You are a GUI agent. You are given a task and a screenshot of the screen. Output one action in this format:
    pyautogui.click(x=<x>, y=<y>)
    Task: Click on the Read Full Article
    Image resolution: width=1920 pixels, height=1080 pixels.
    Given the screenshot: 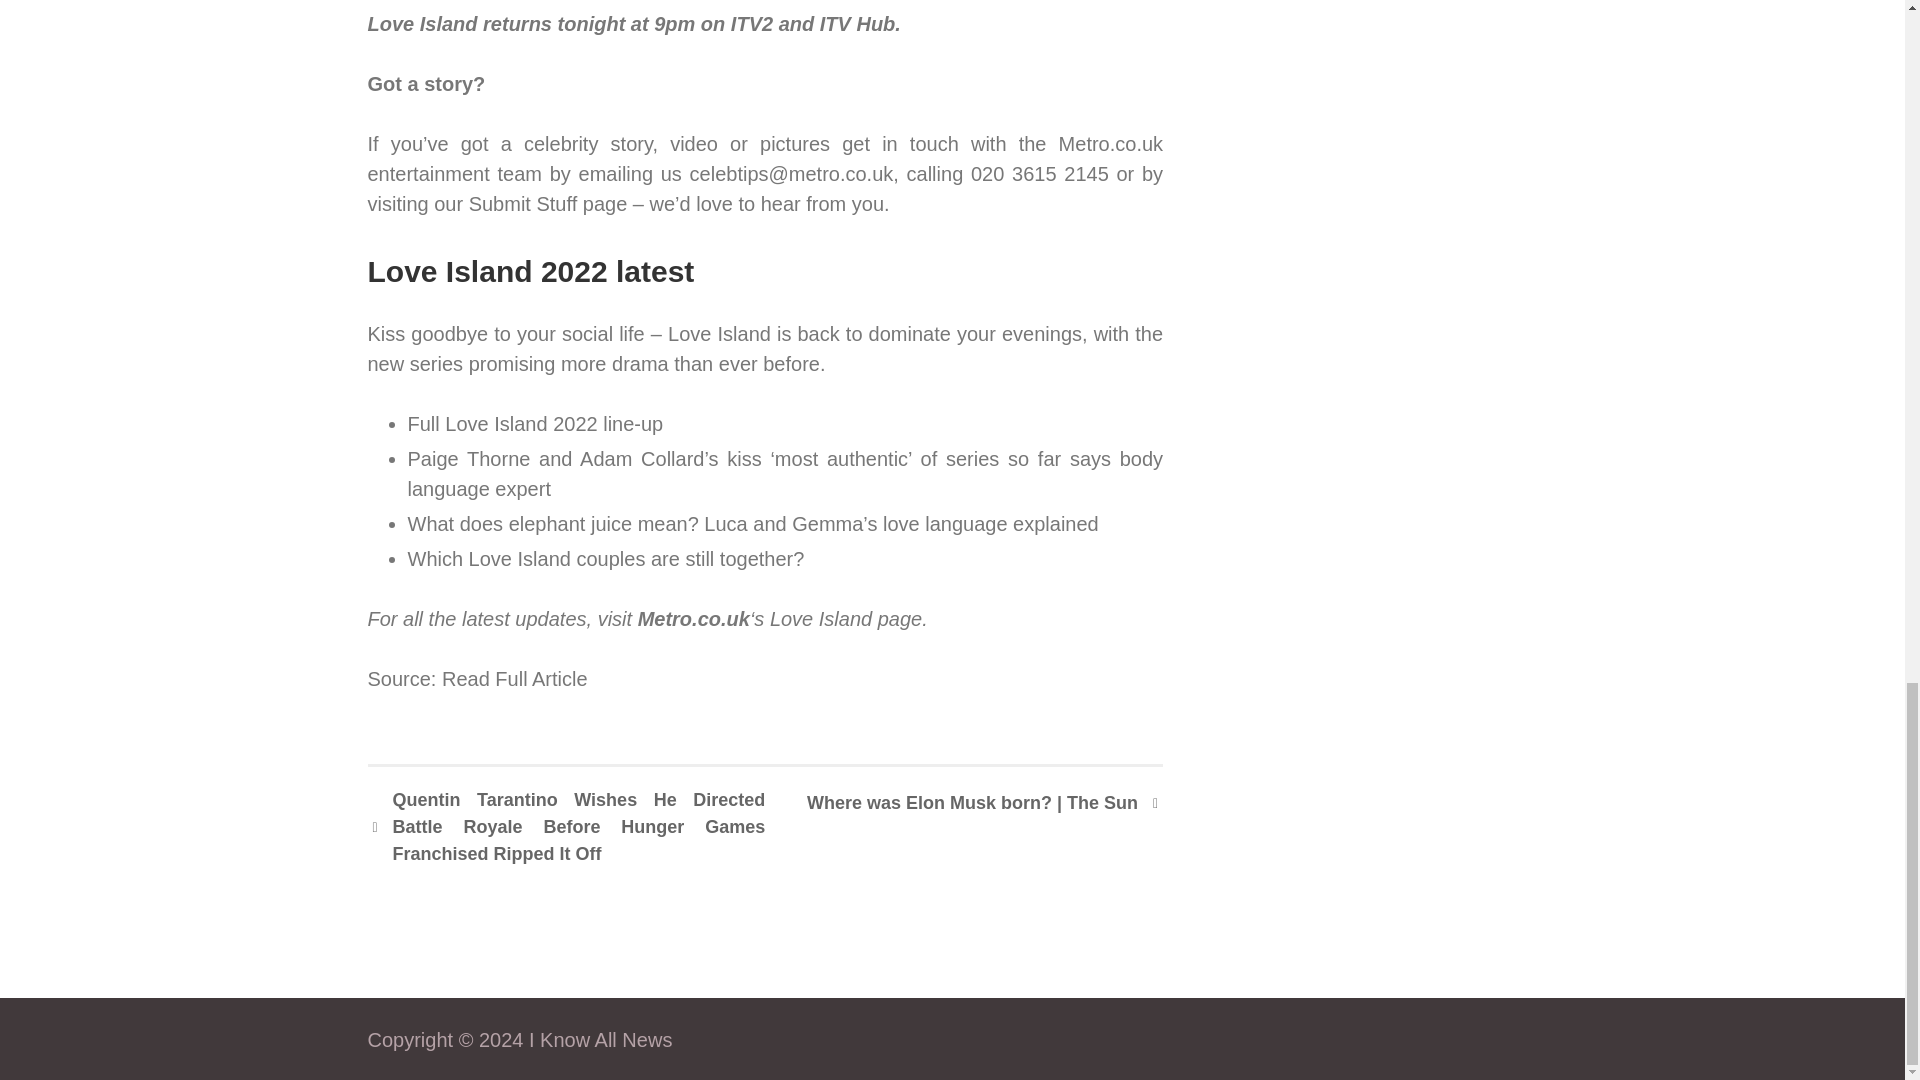 What is the action you would take?
    pyautogui.click(x=514, y=679)
    